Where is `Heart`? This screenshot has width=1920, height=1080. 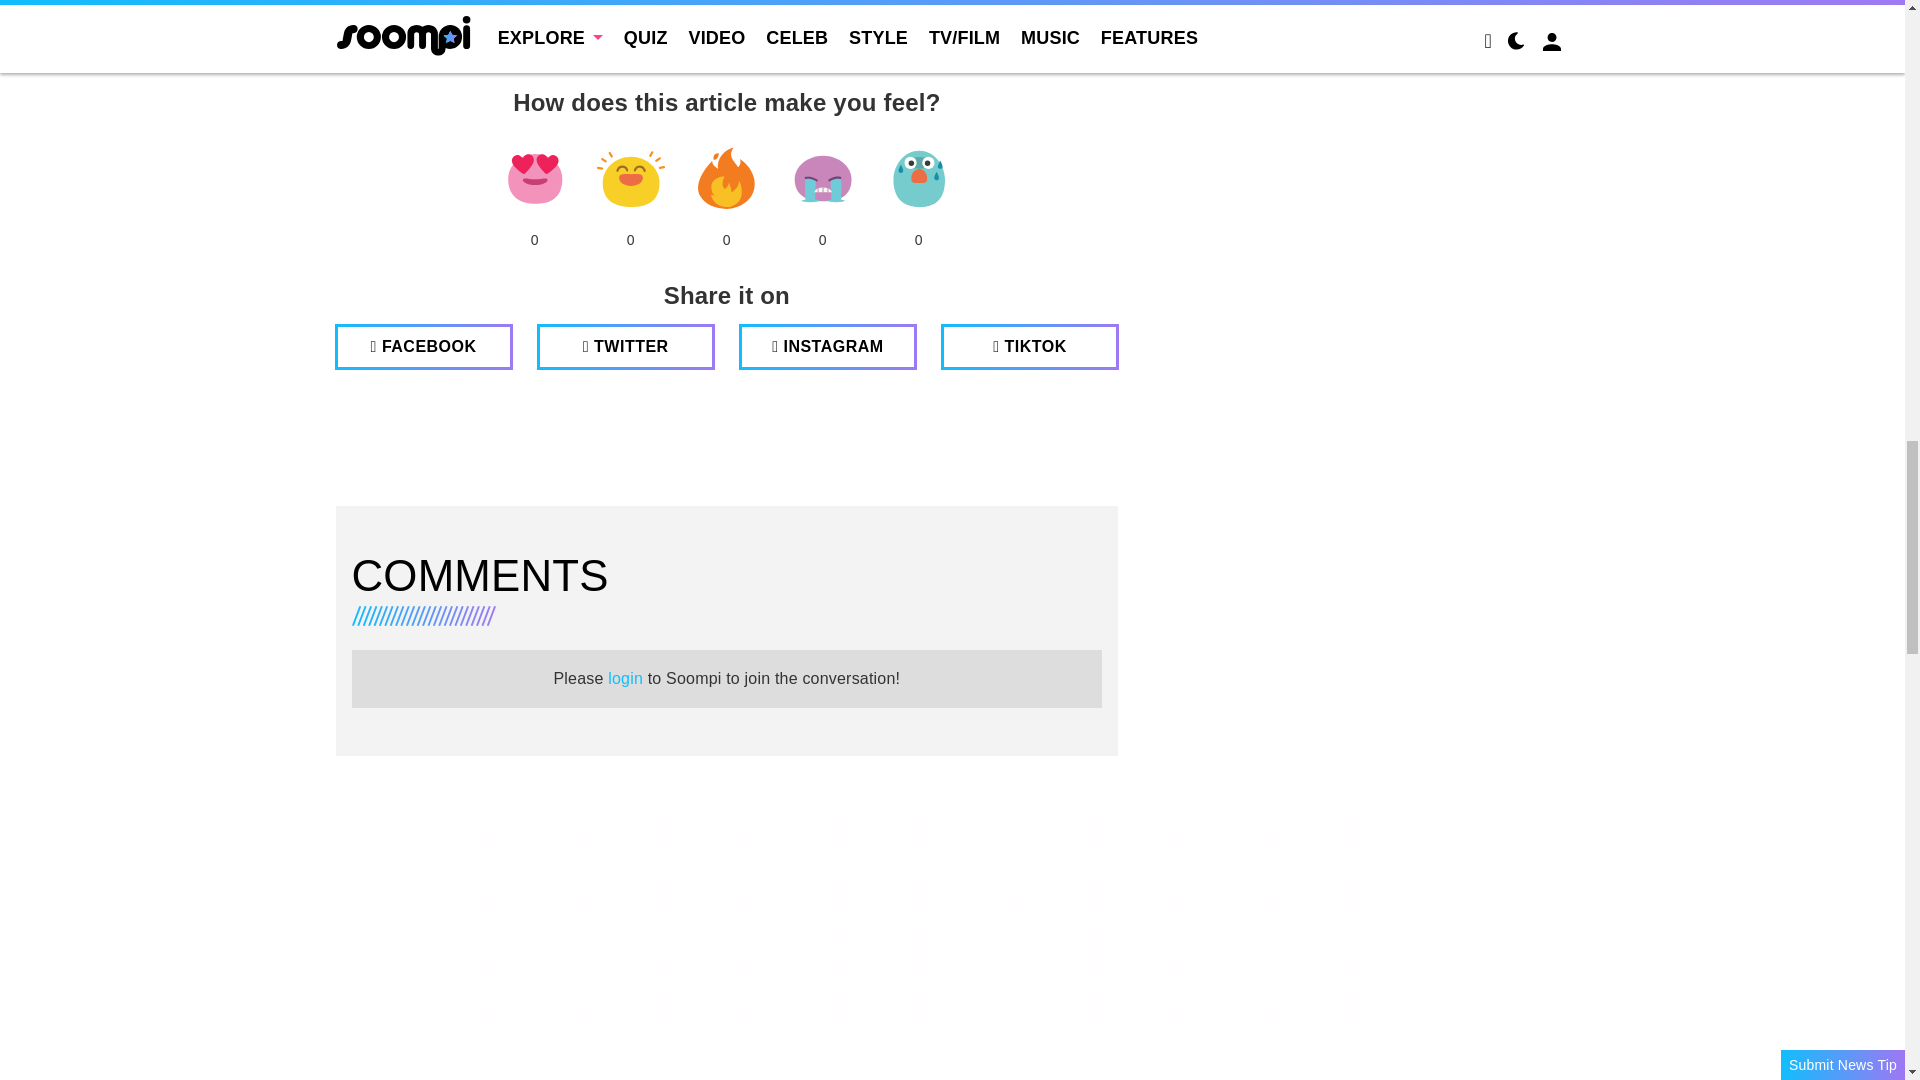 Heart is located at coordinates (534, 179).